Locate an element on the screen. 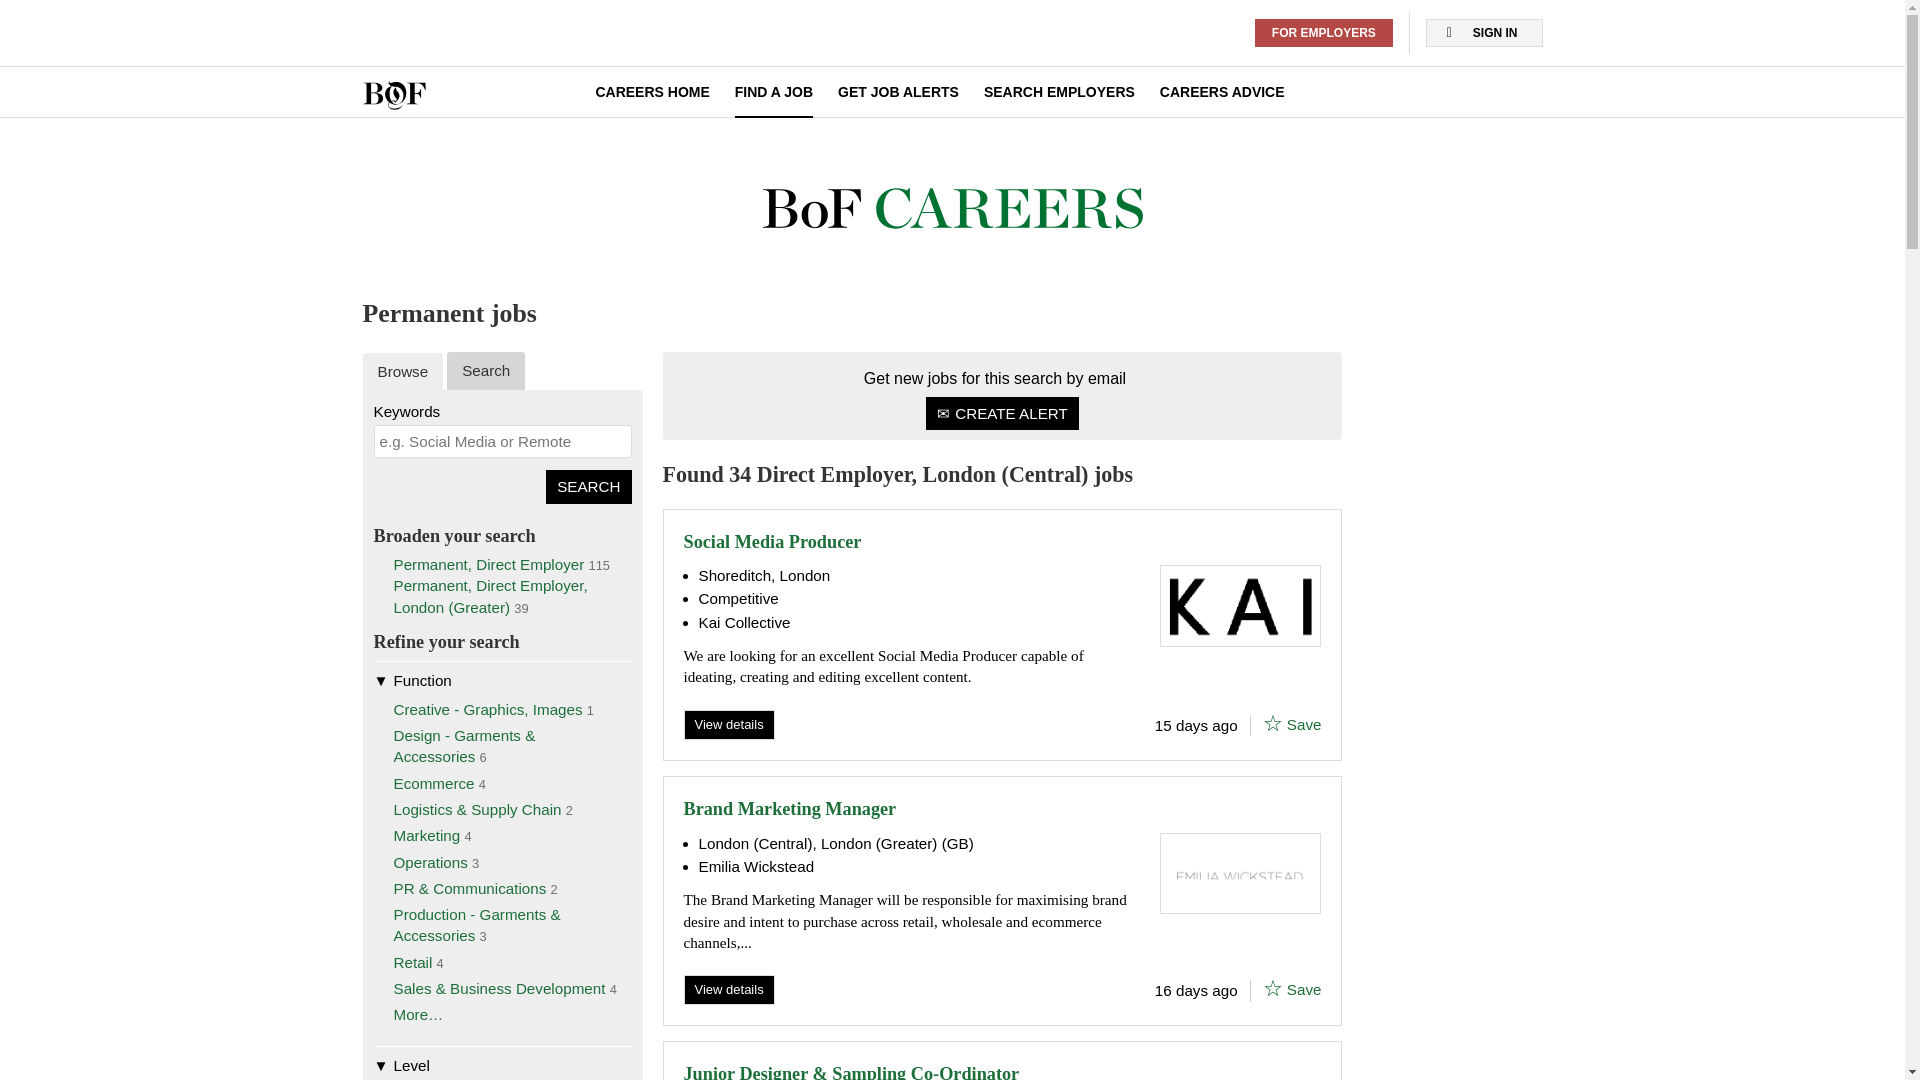  SEARCH EMPLOYERS is located at coordinates (1058, 92).